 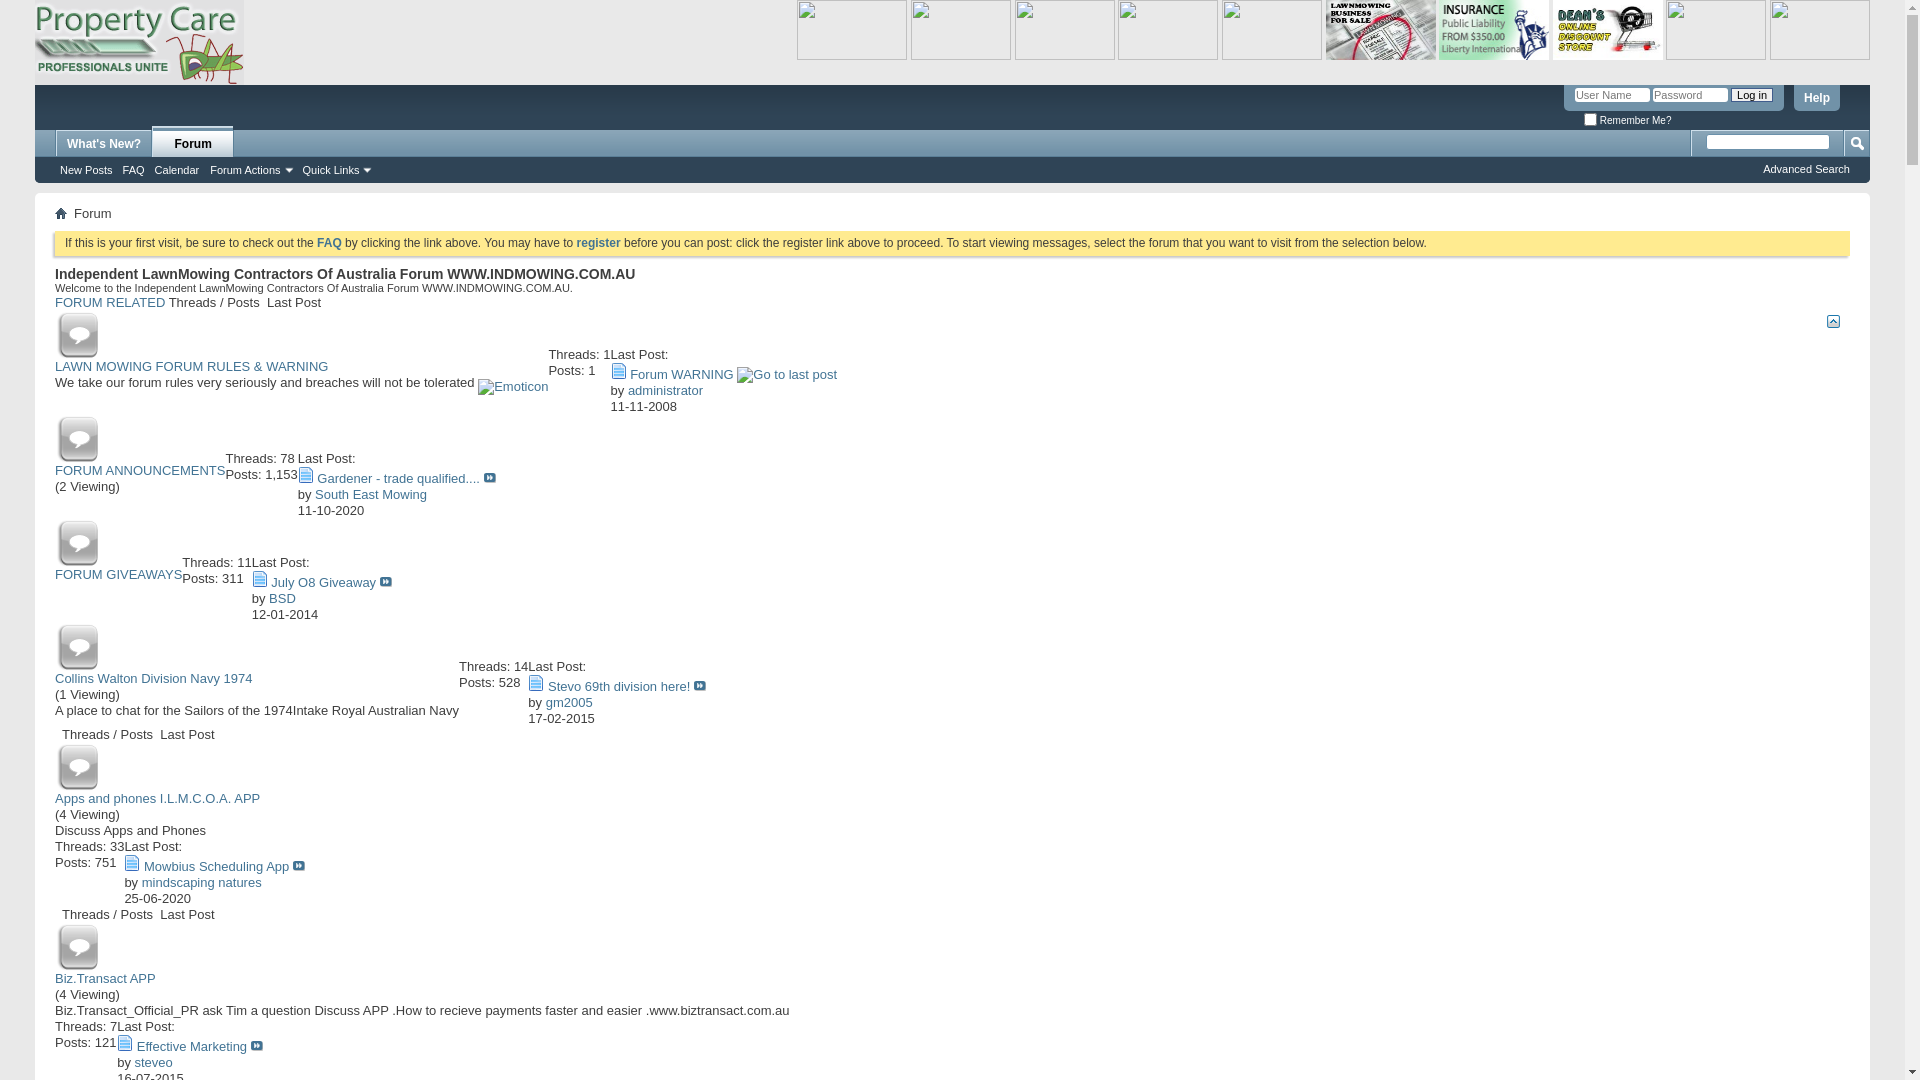 I want to click on Go to last post, so click(x=700, y=686).